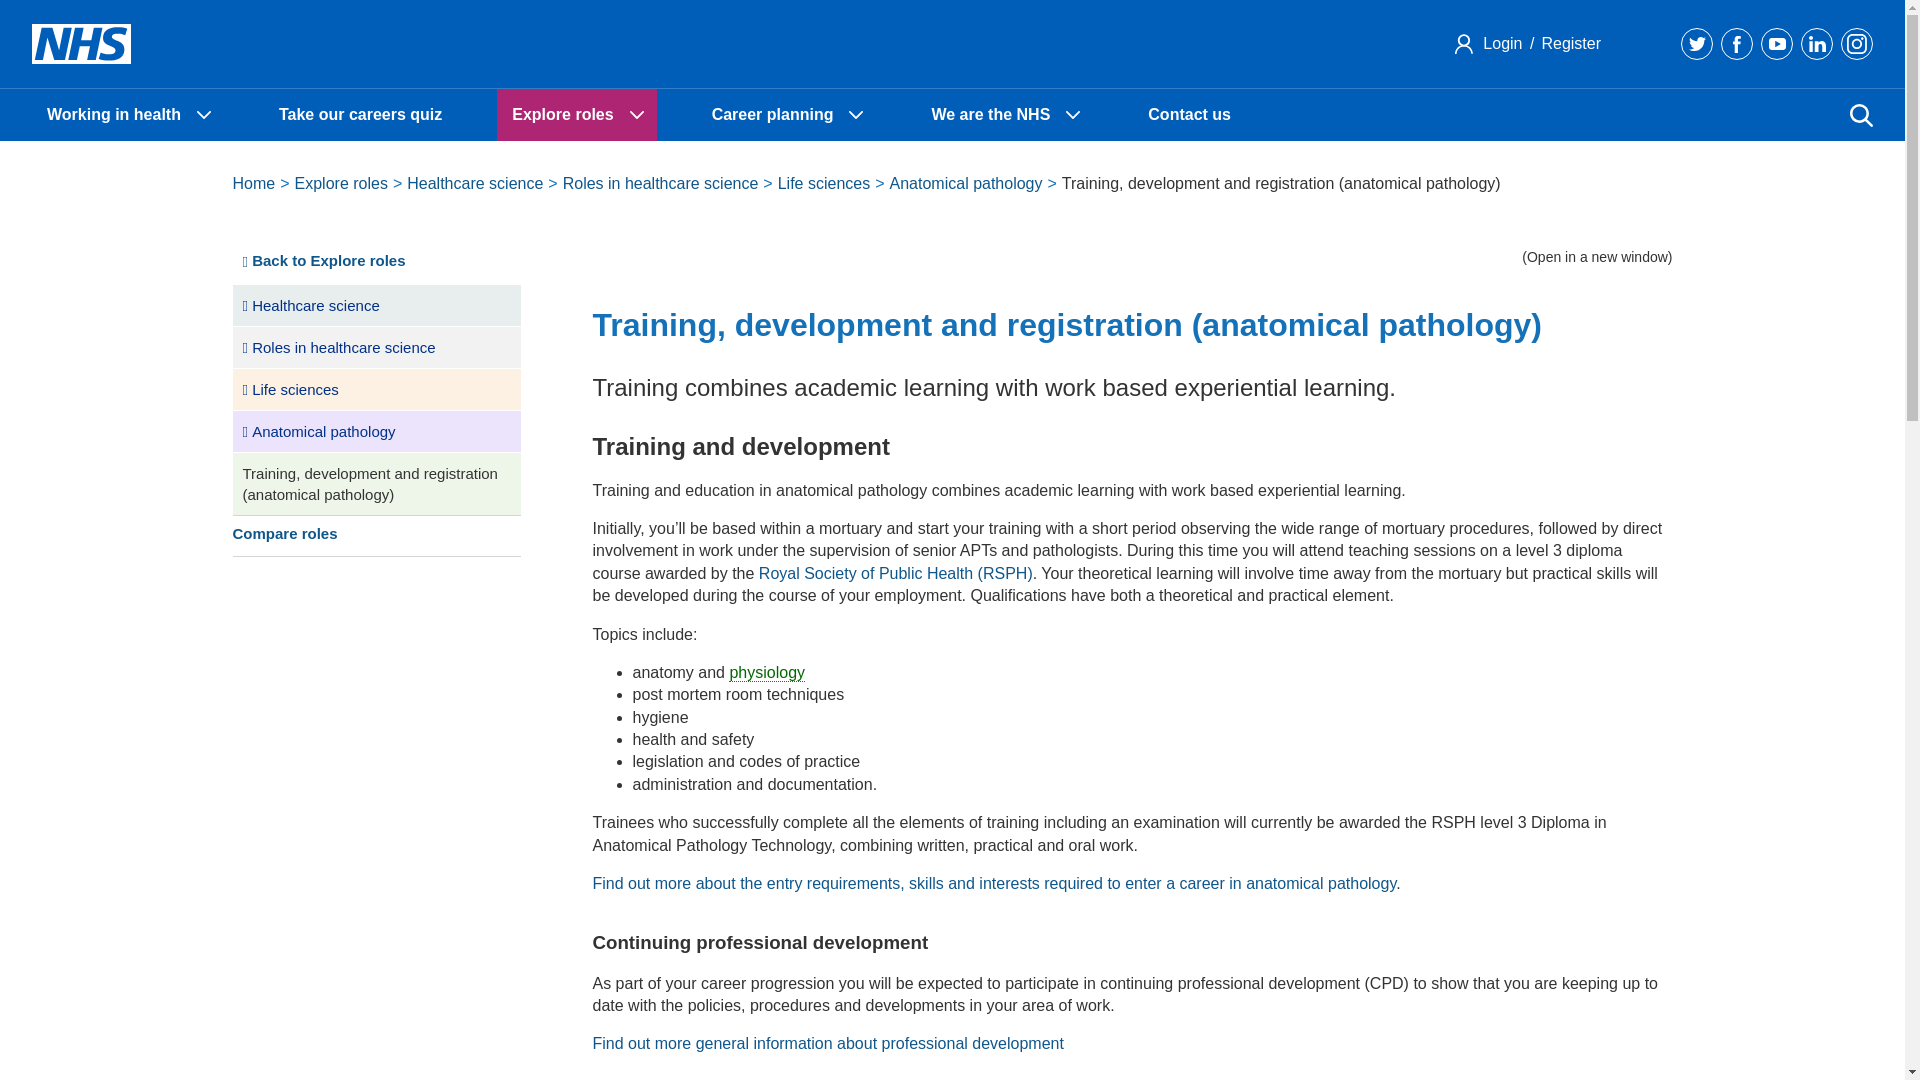 The image size is (1920, 1080). Describe the element at coordinates (576, 114) in the screenshot. I see `Explore roles` at that location.